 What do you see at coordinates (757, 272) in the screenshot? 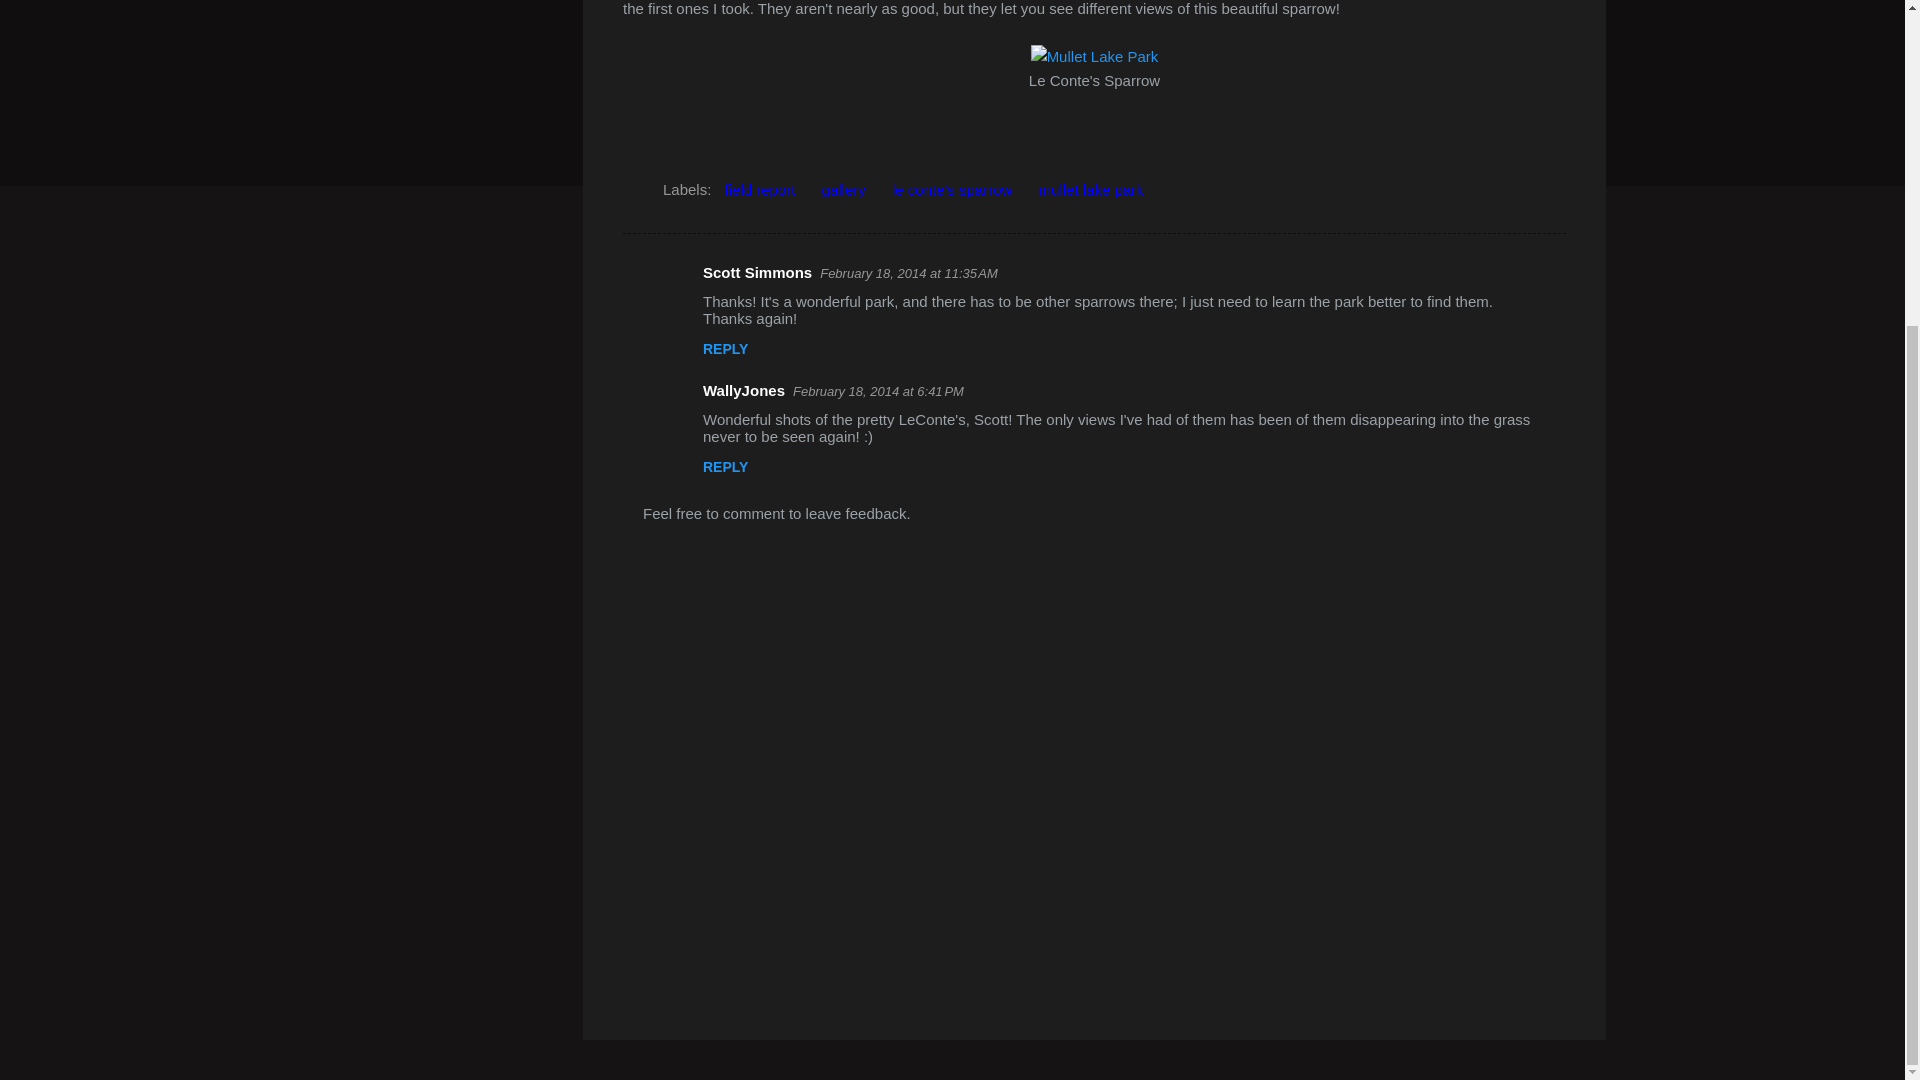
I see `Scott Simmons` at bounding box center [757, 272].